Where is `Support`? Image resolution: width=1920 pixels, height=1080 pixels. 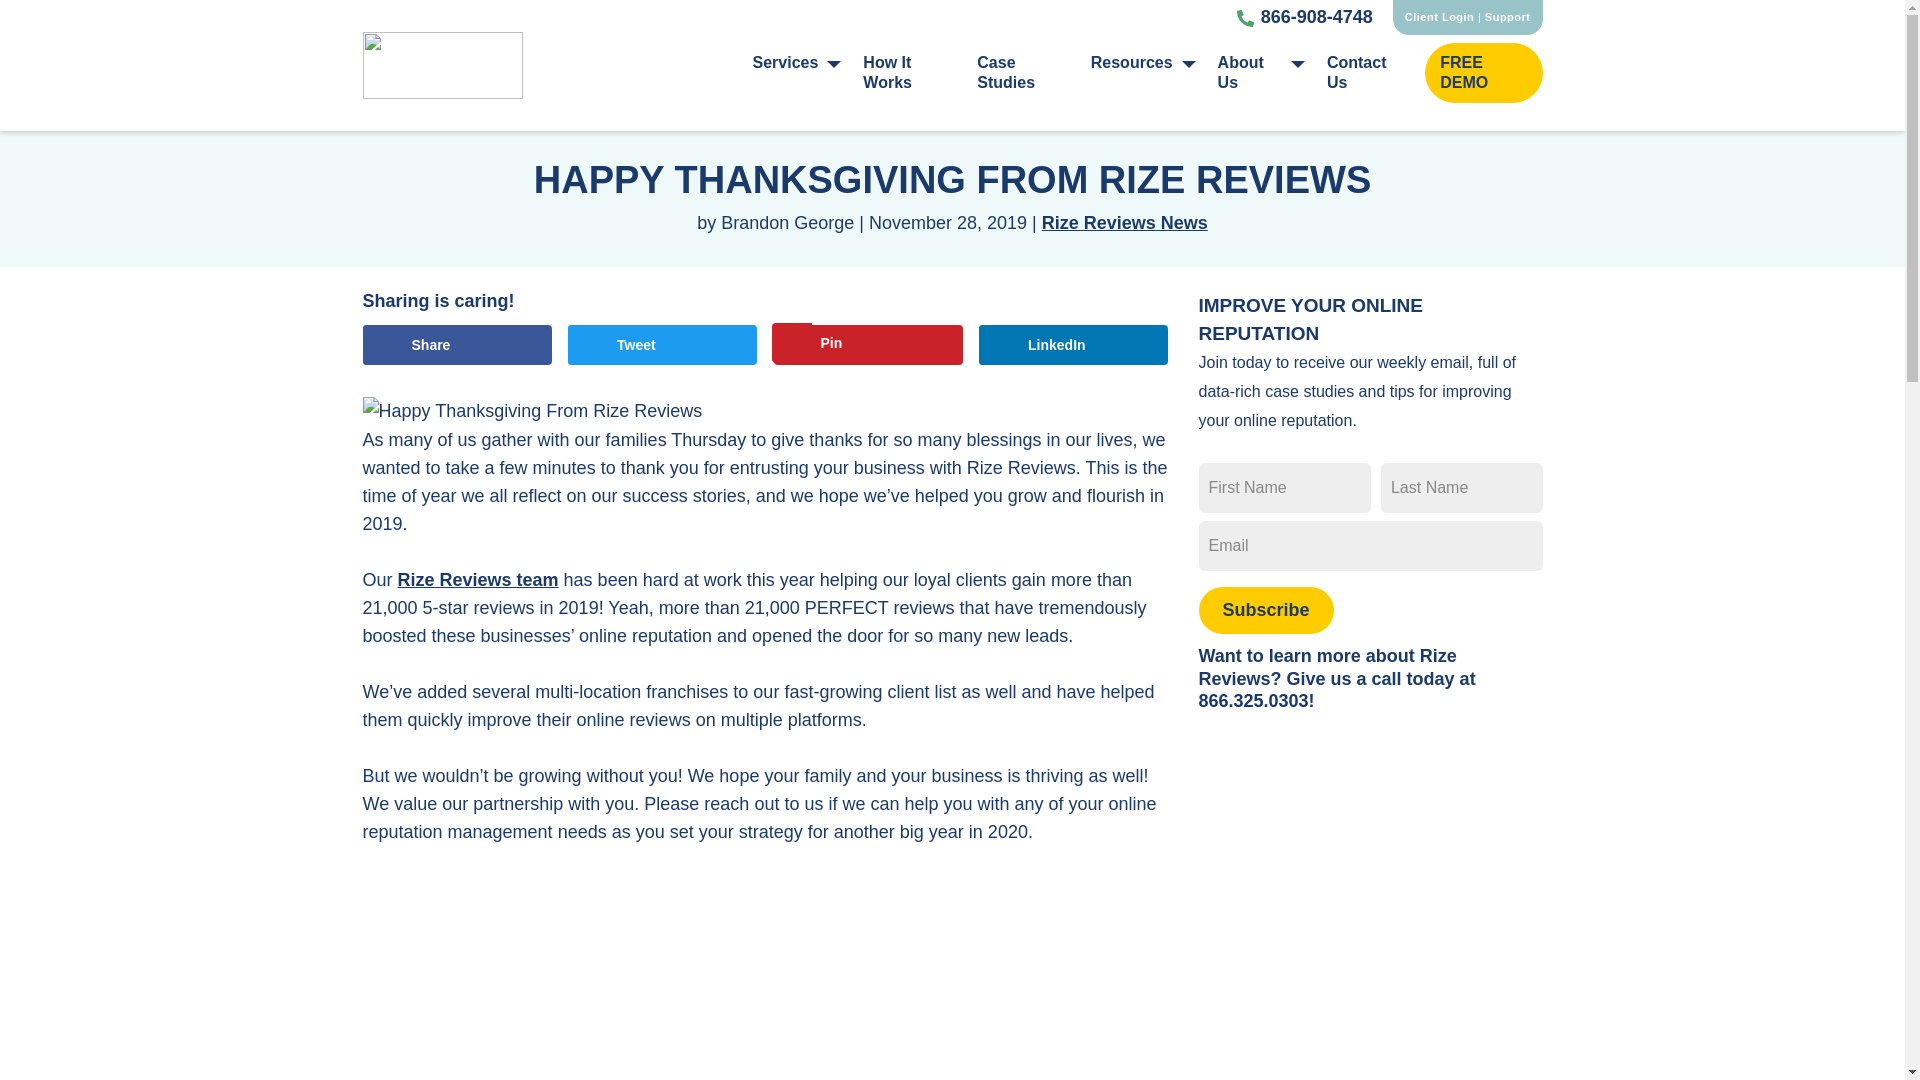
Support is located at coordinates (1507, 16).